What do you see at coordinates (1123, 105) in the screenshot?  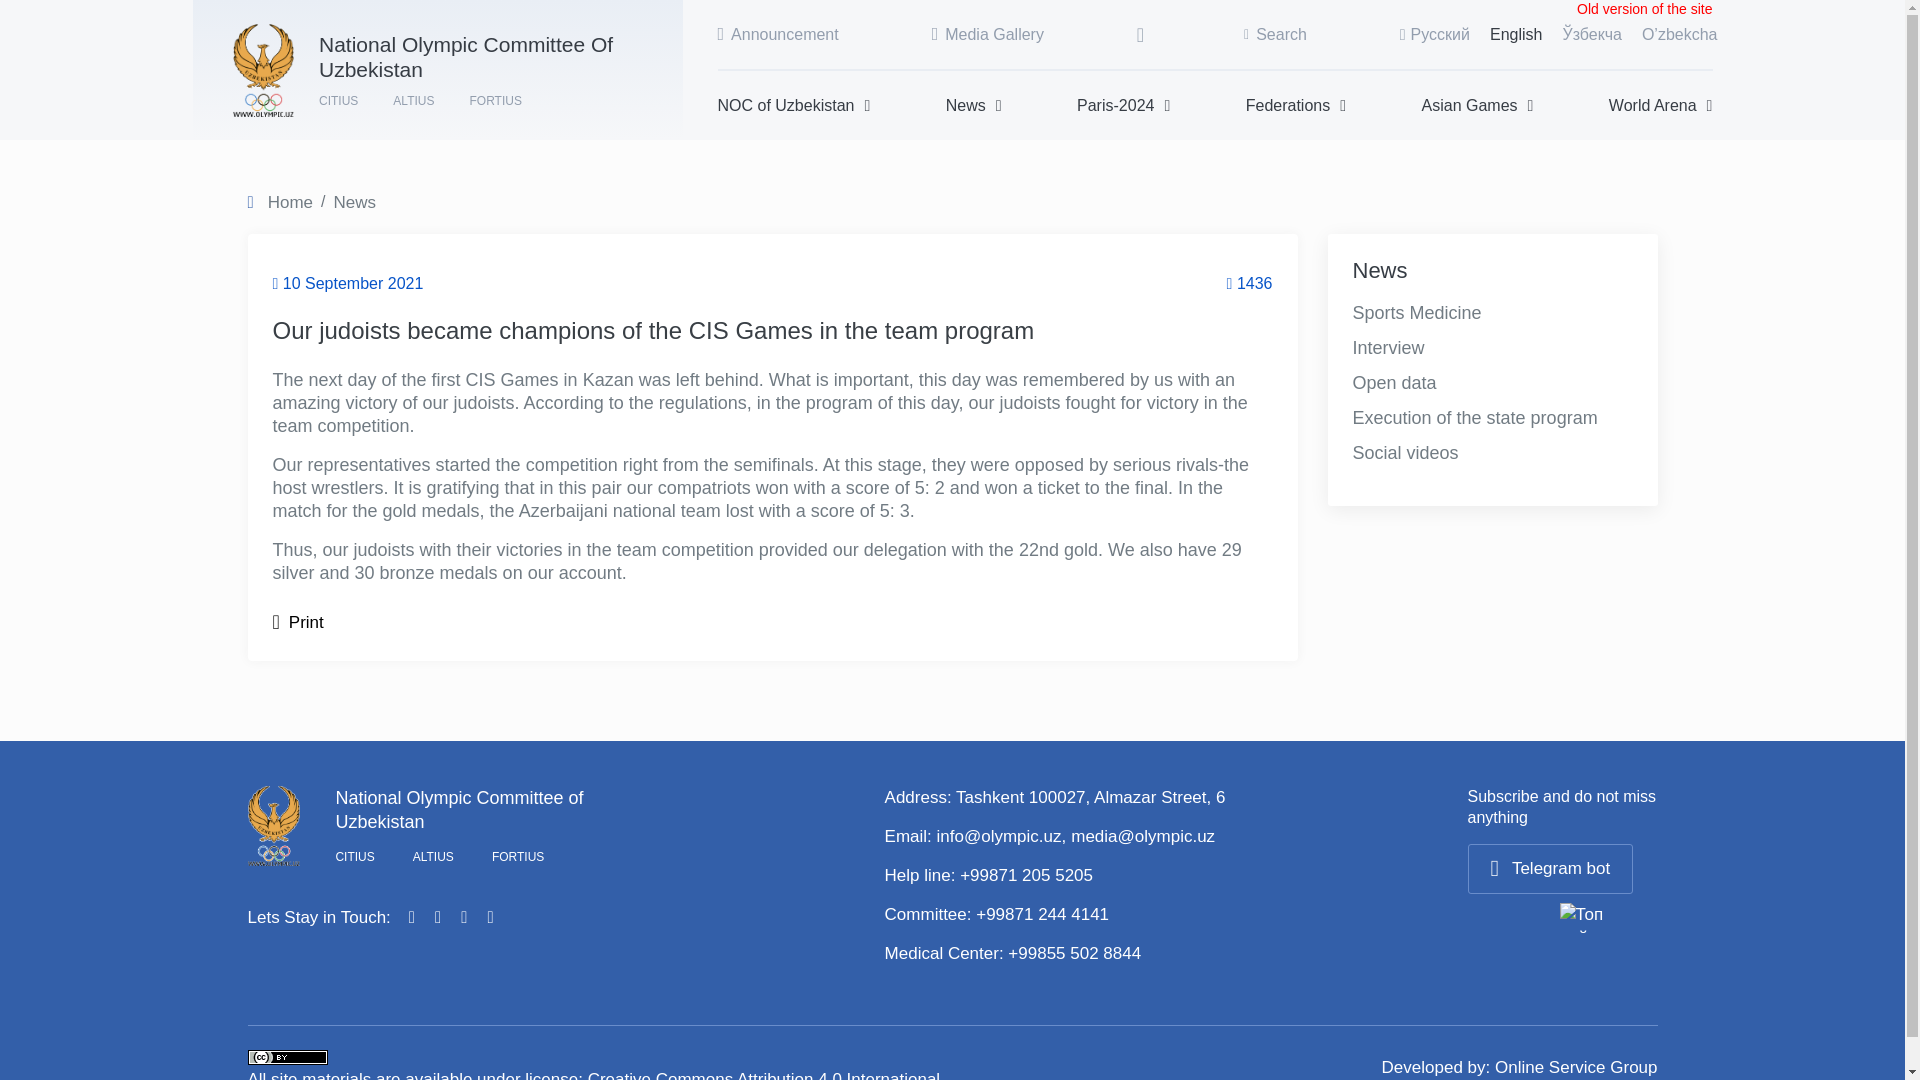 I see `Paris-2024` at bounding box center [1123, 105].